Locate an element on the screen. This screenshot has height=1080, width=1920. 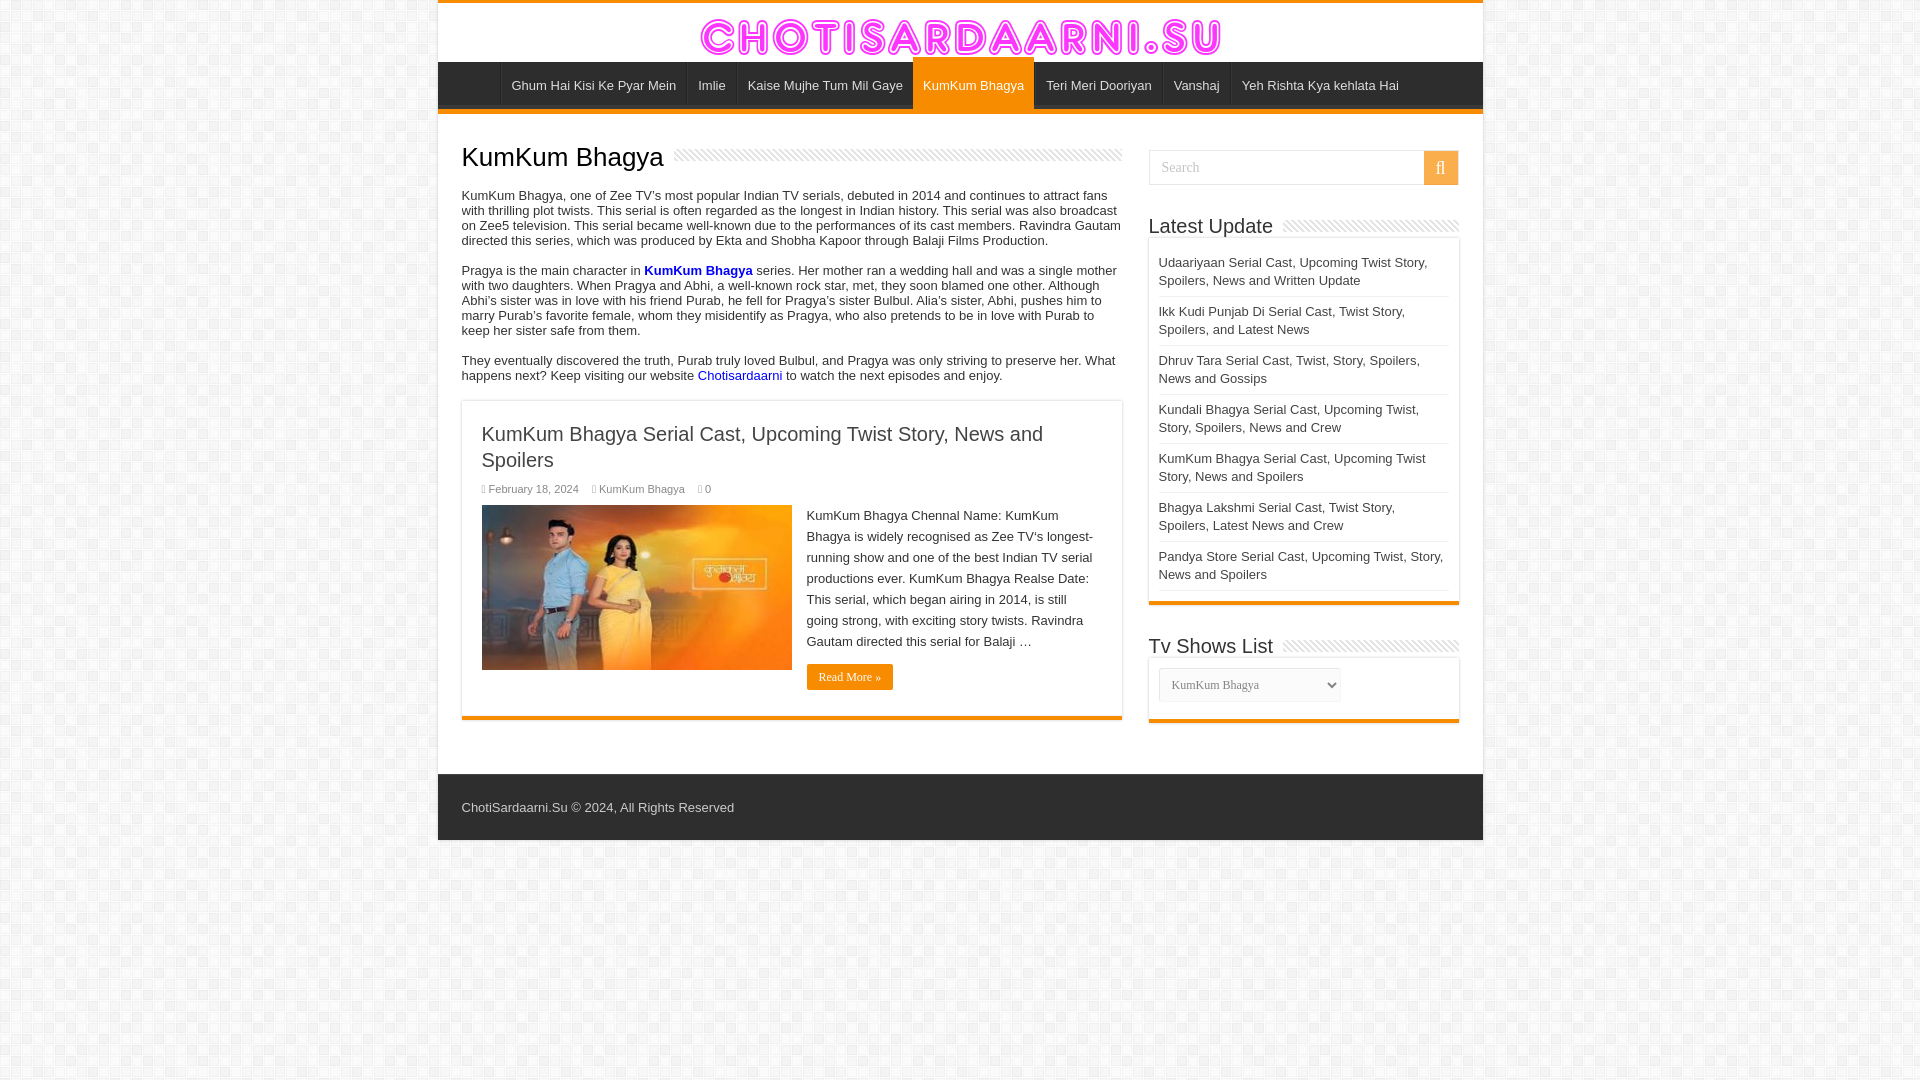
Ghum Hai Kisi Ke Pyar Mein is located at coordinates (592, 82).